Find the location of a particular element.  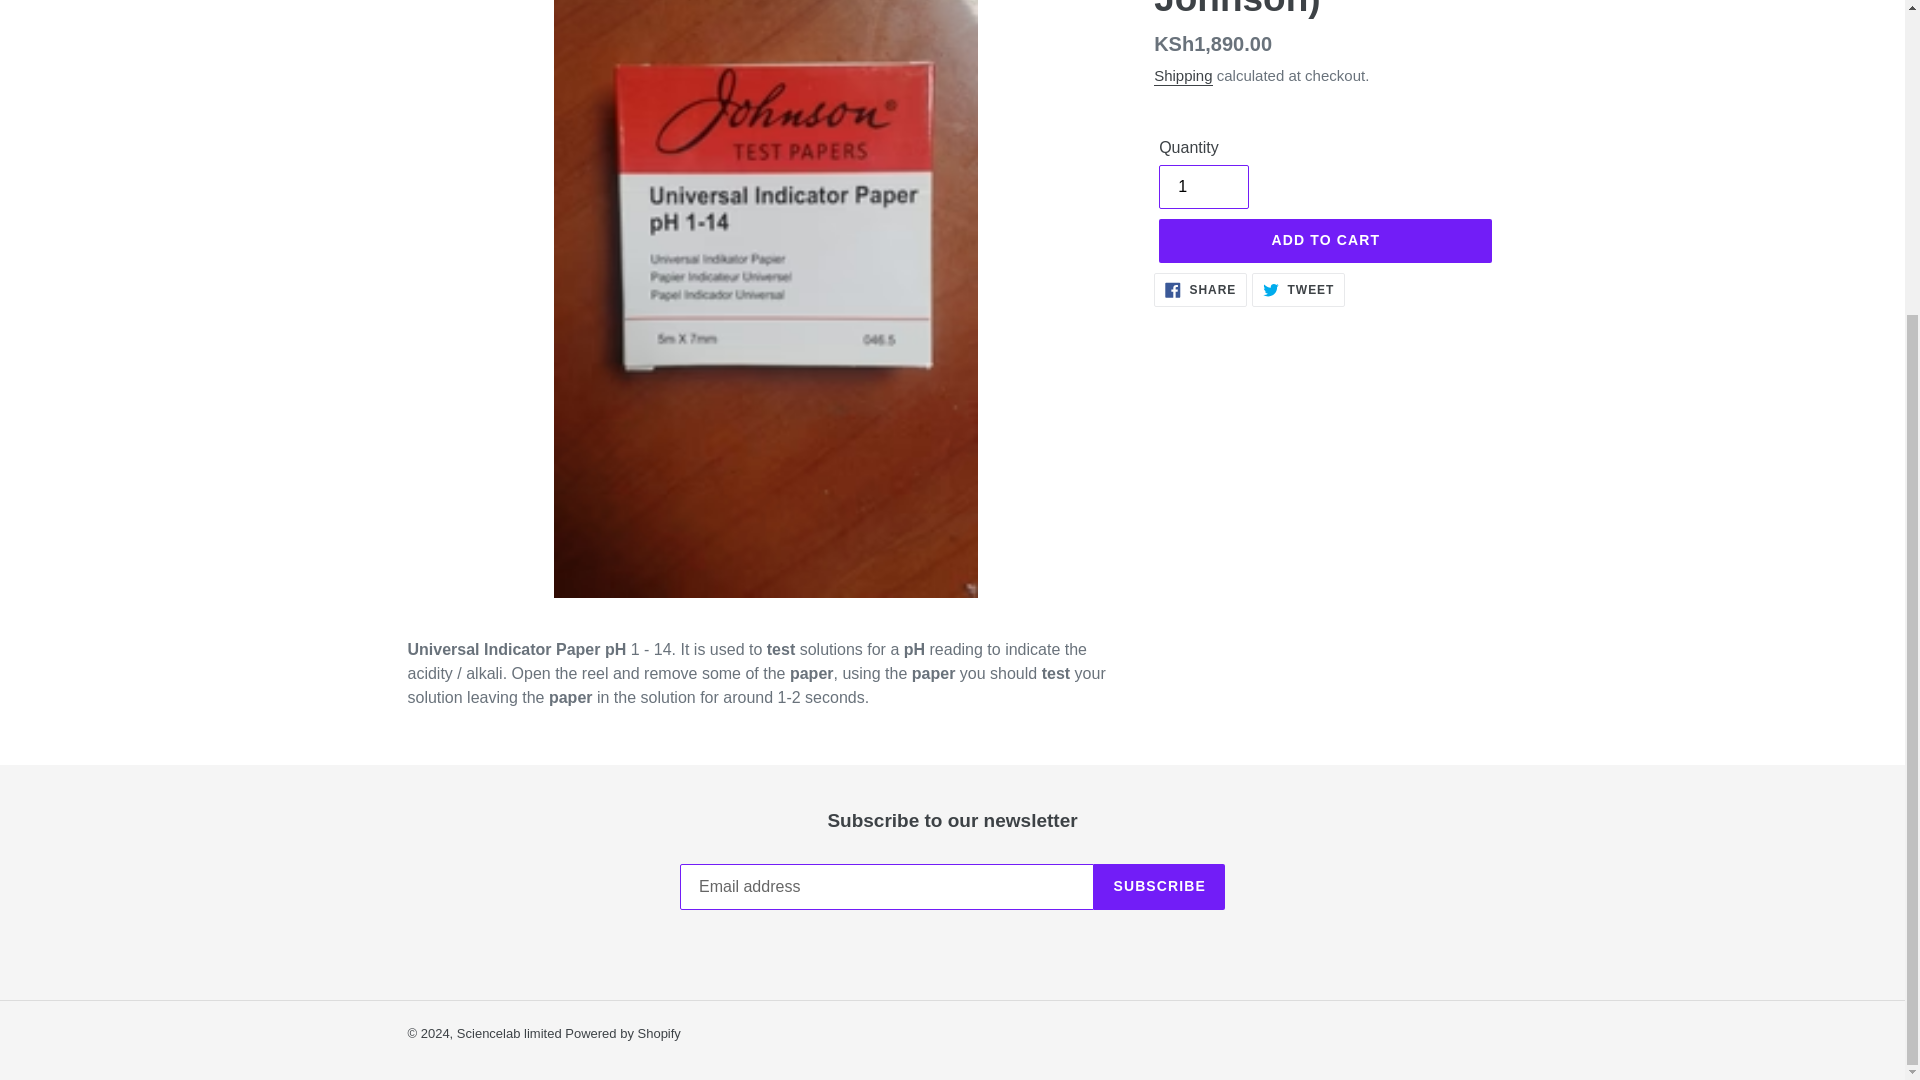

Powered by Shopify is located at coordinates (1182, 76).